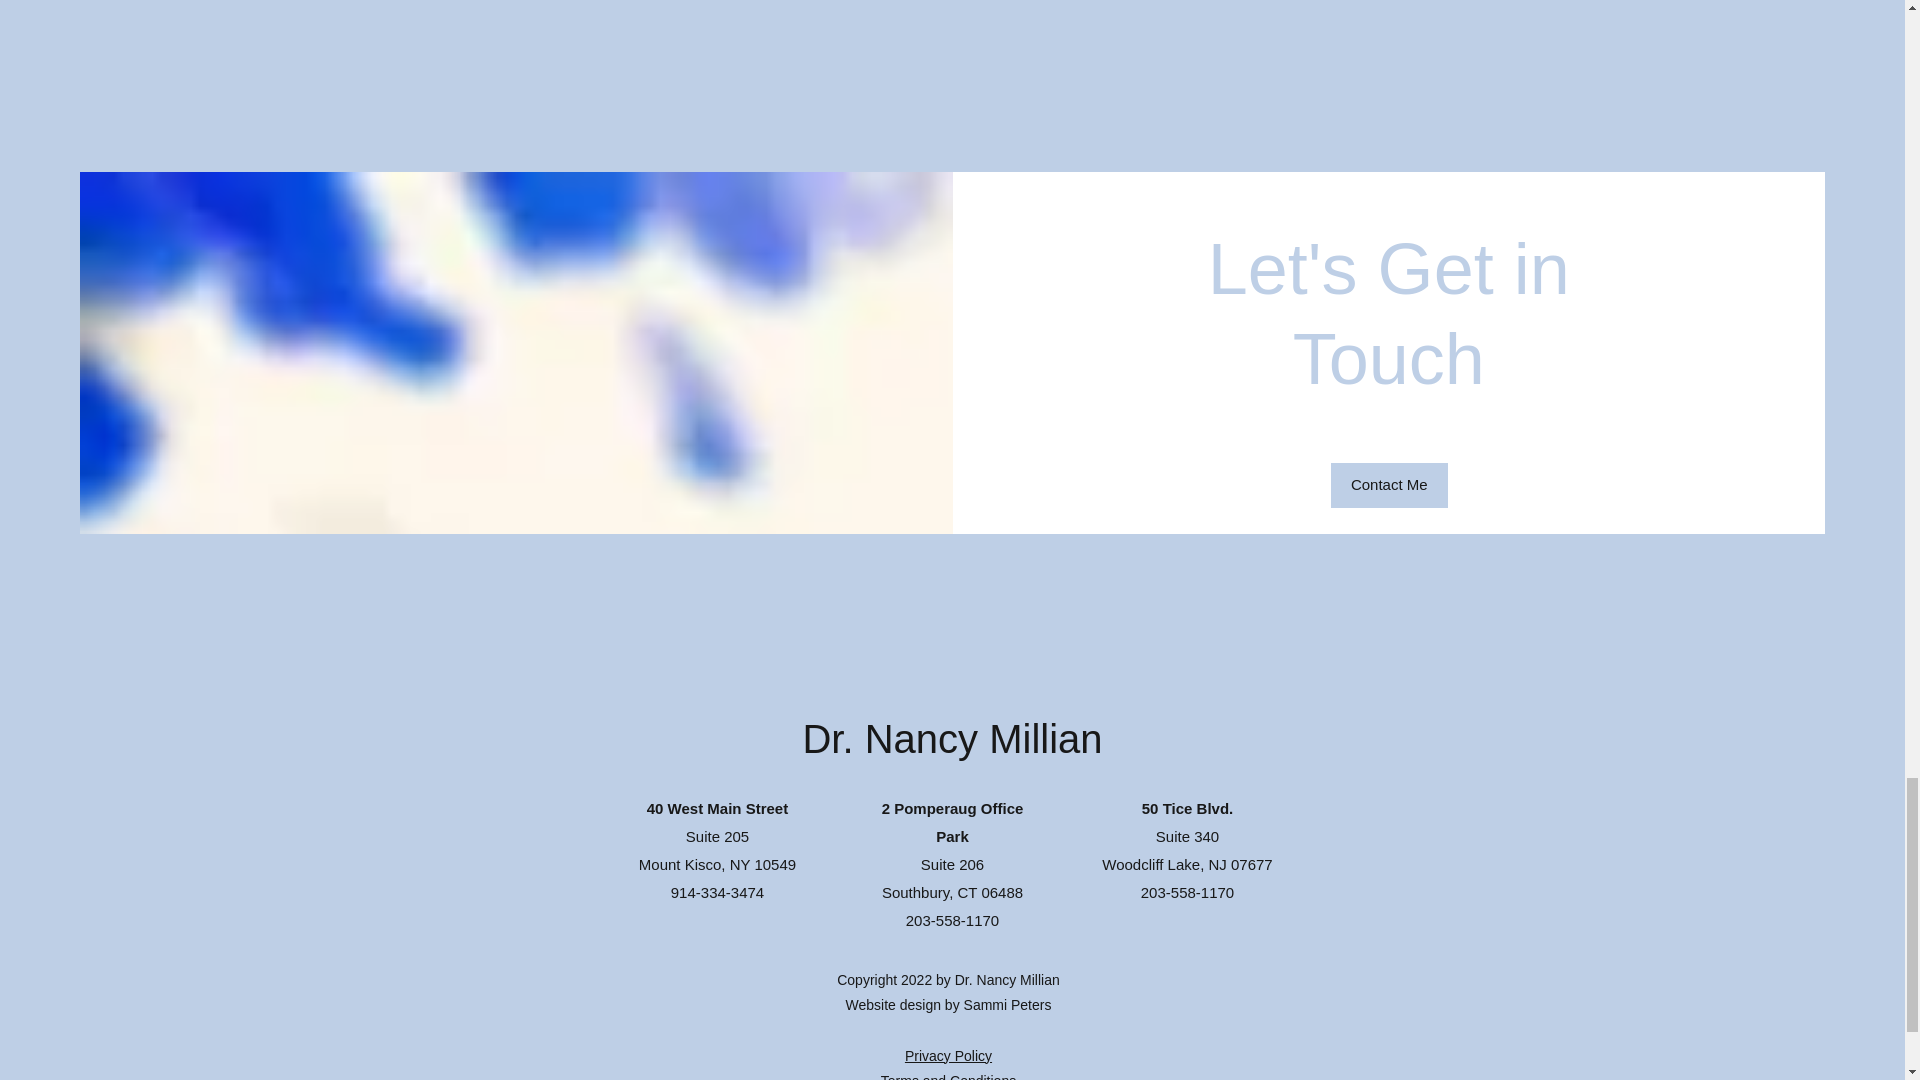 The height and width of the screenshot is (1080, 1920). I want to click on Privacy Policy, so click(948, 1055).